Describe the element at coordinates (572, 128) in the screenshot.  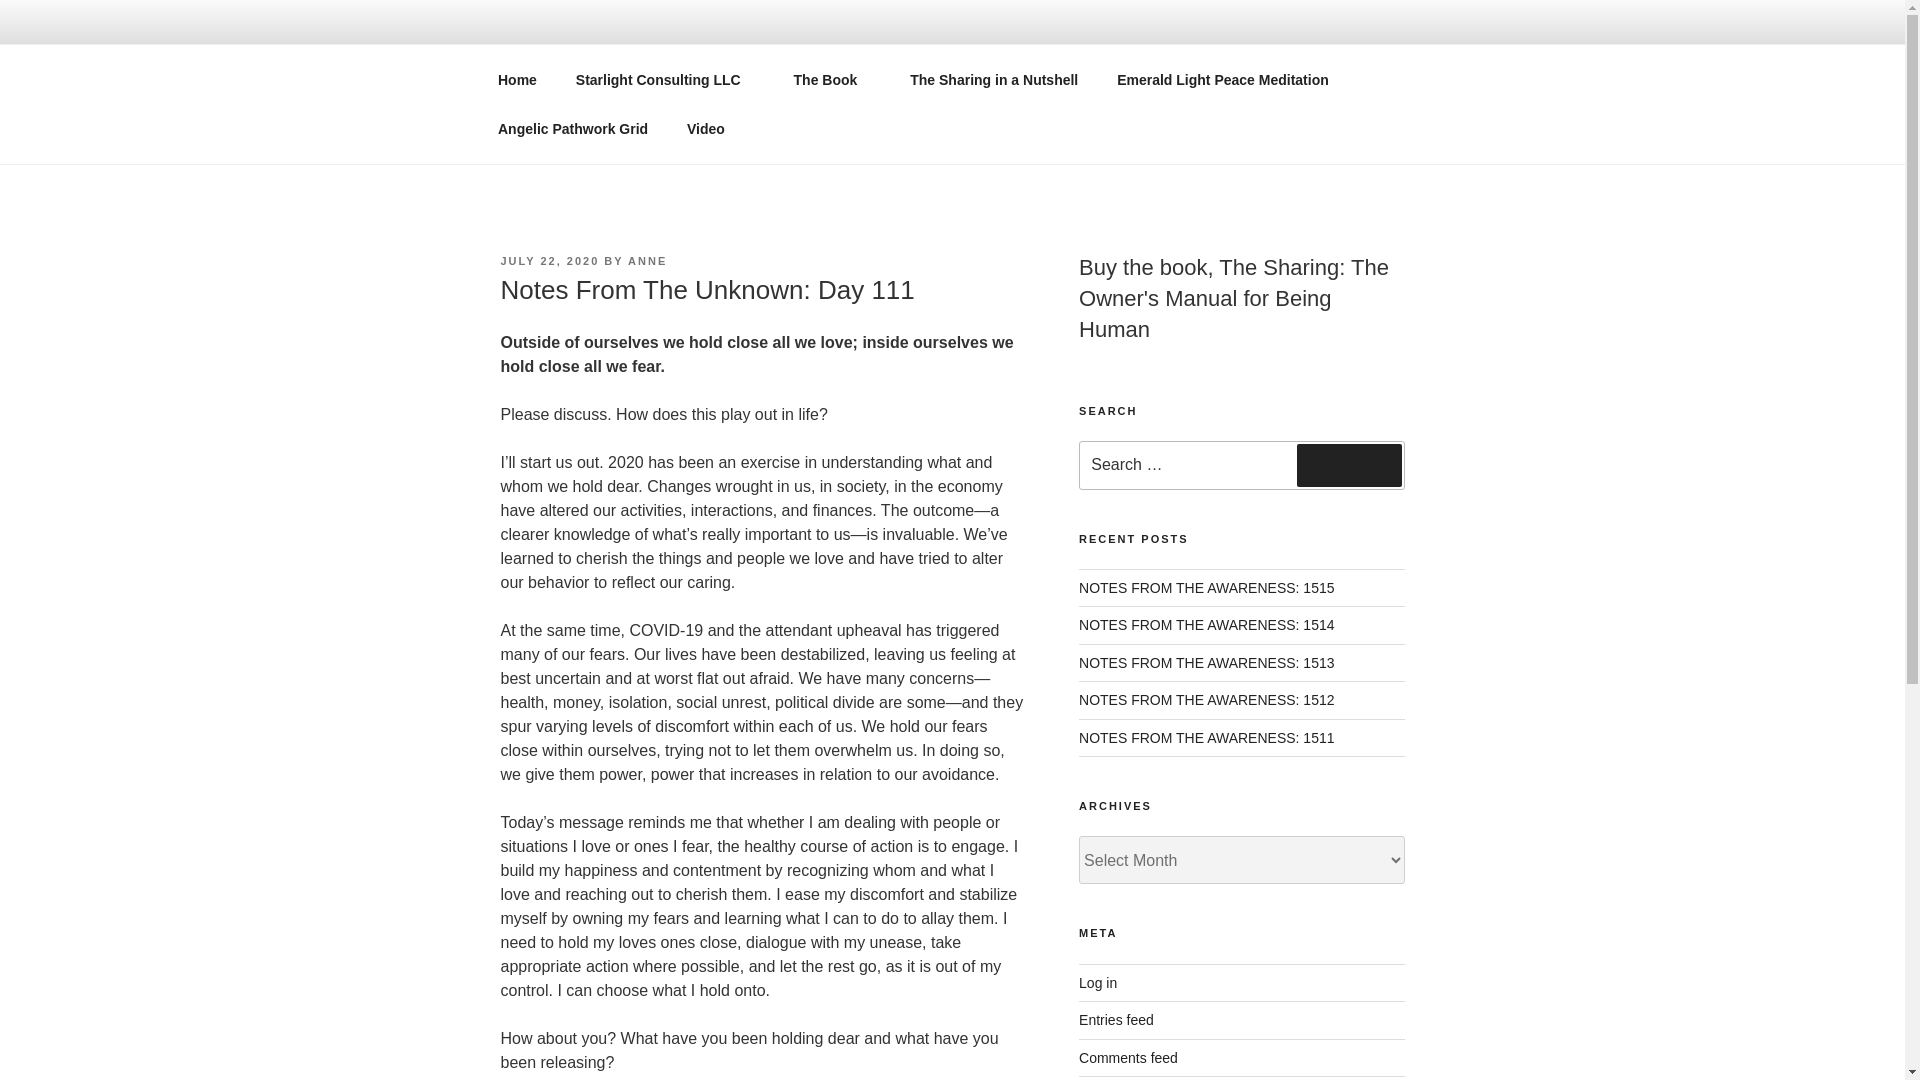
I see `Angelic Pathwork Grid` at that location.